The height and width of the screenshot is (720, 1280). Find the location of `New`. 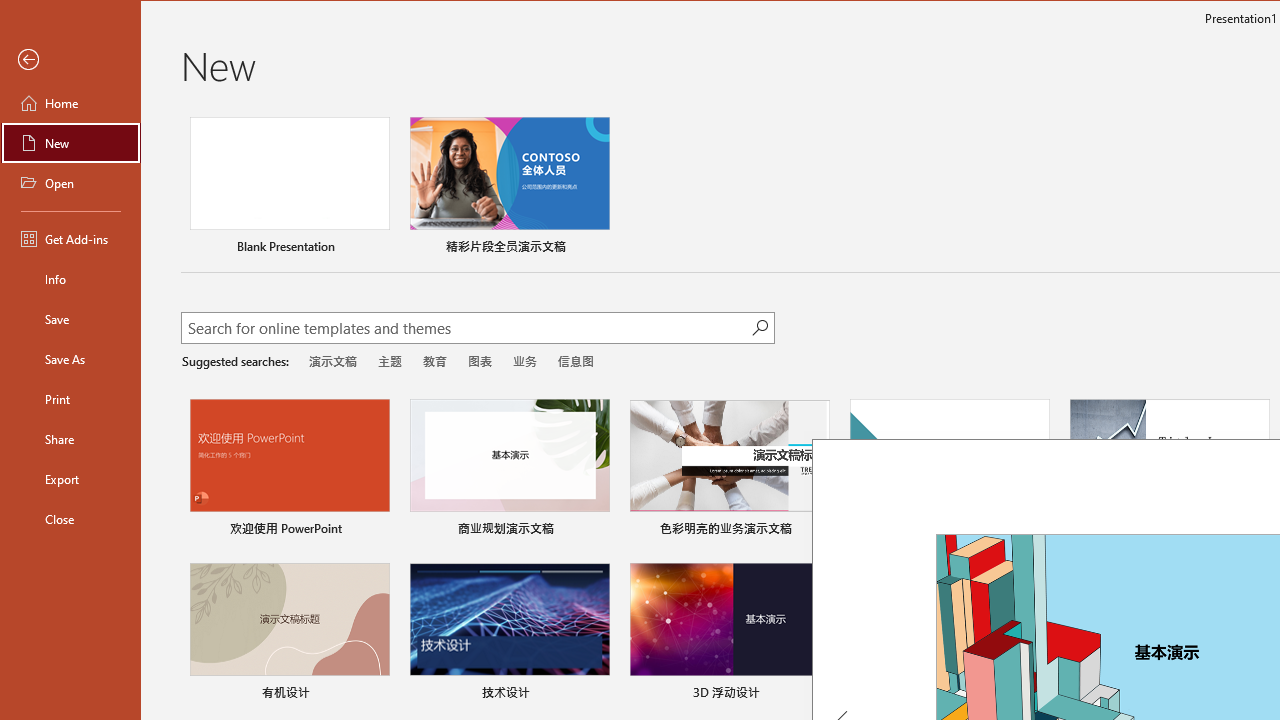

New is located at coordinates (70, 142).